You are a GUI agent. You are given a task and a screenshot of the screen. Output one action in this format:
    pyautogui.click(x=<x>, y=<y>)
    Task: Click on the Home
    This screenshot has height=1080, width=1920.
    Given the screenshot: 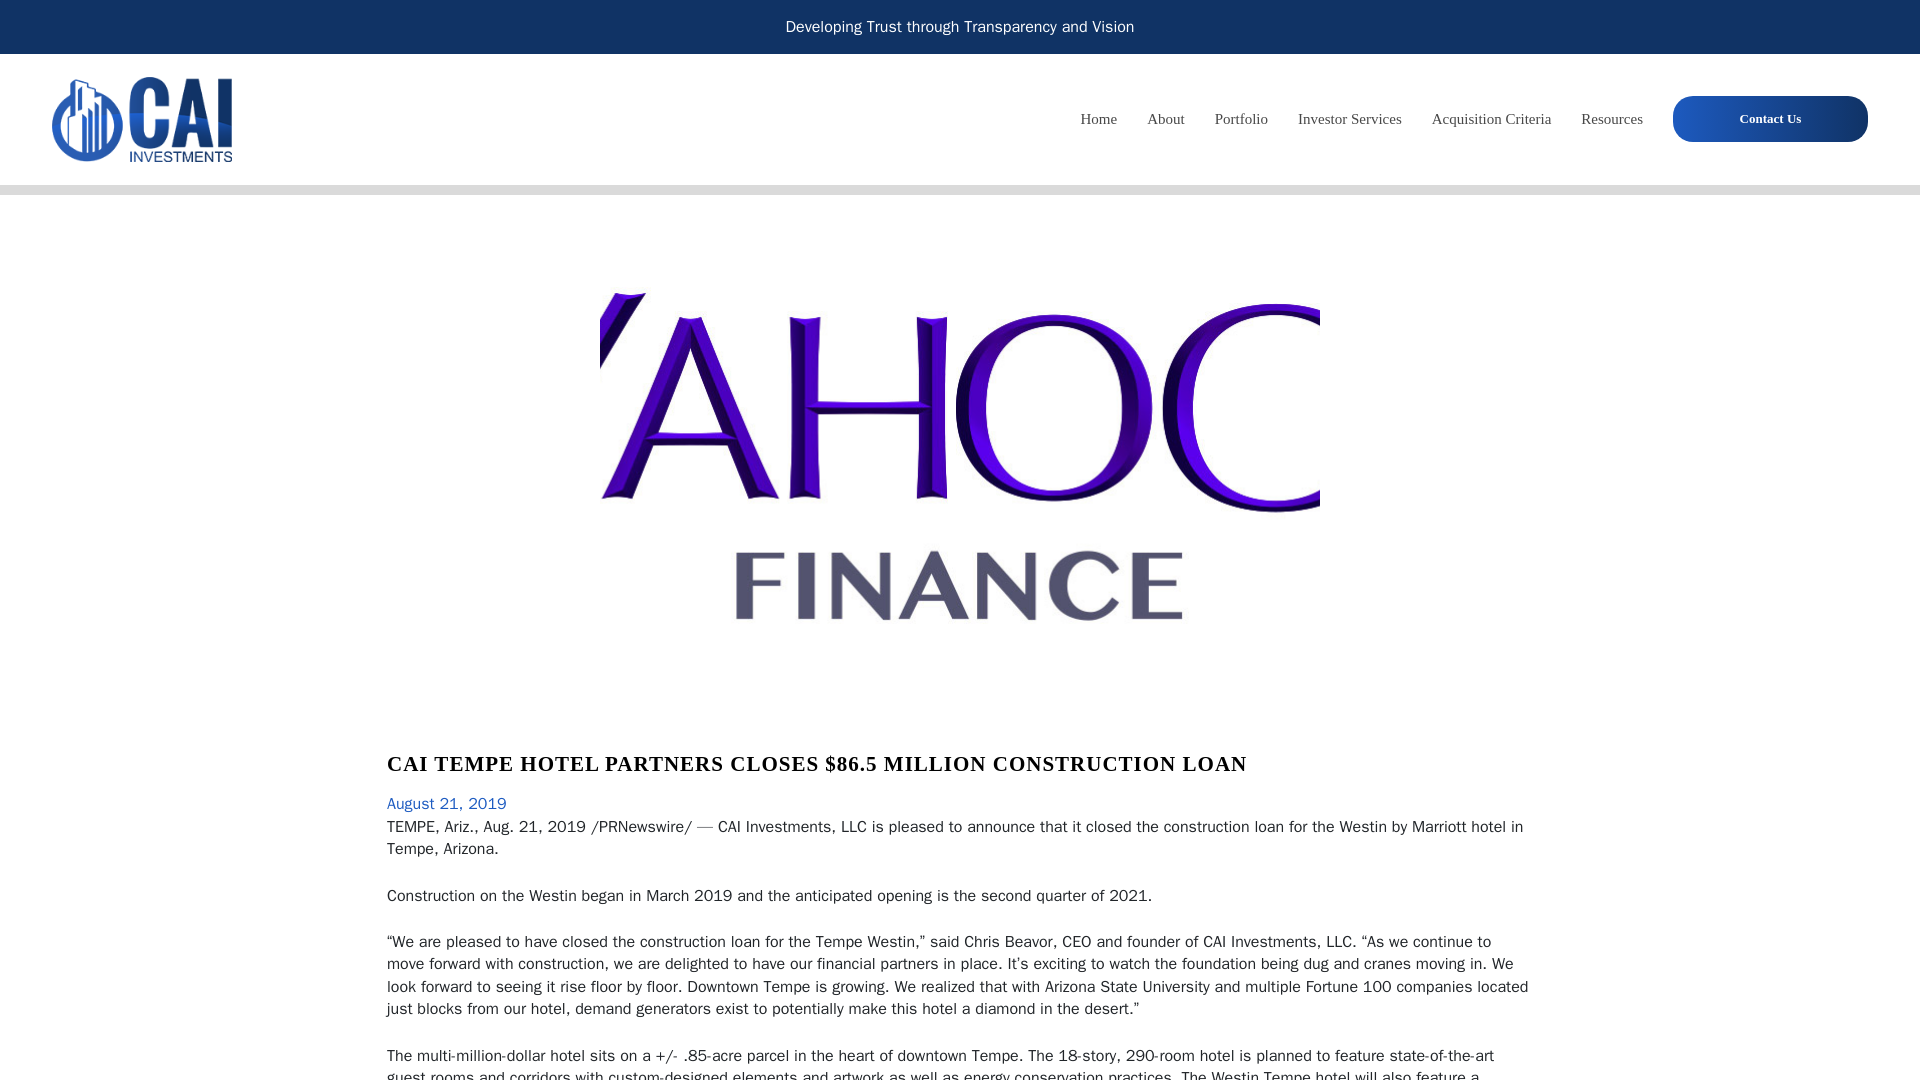 What is the action you would take?
    pyautogui.click(x=1098, y=119)
    